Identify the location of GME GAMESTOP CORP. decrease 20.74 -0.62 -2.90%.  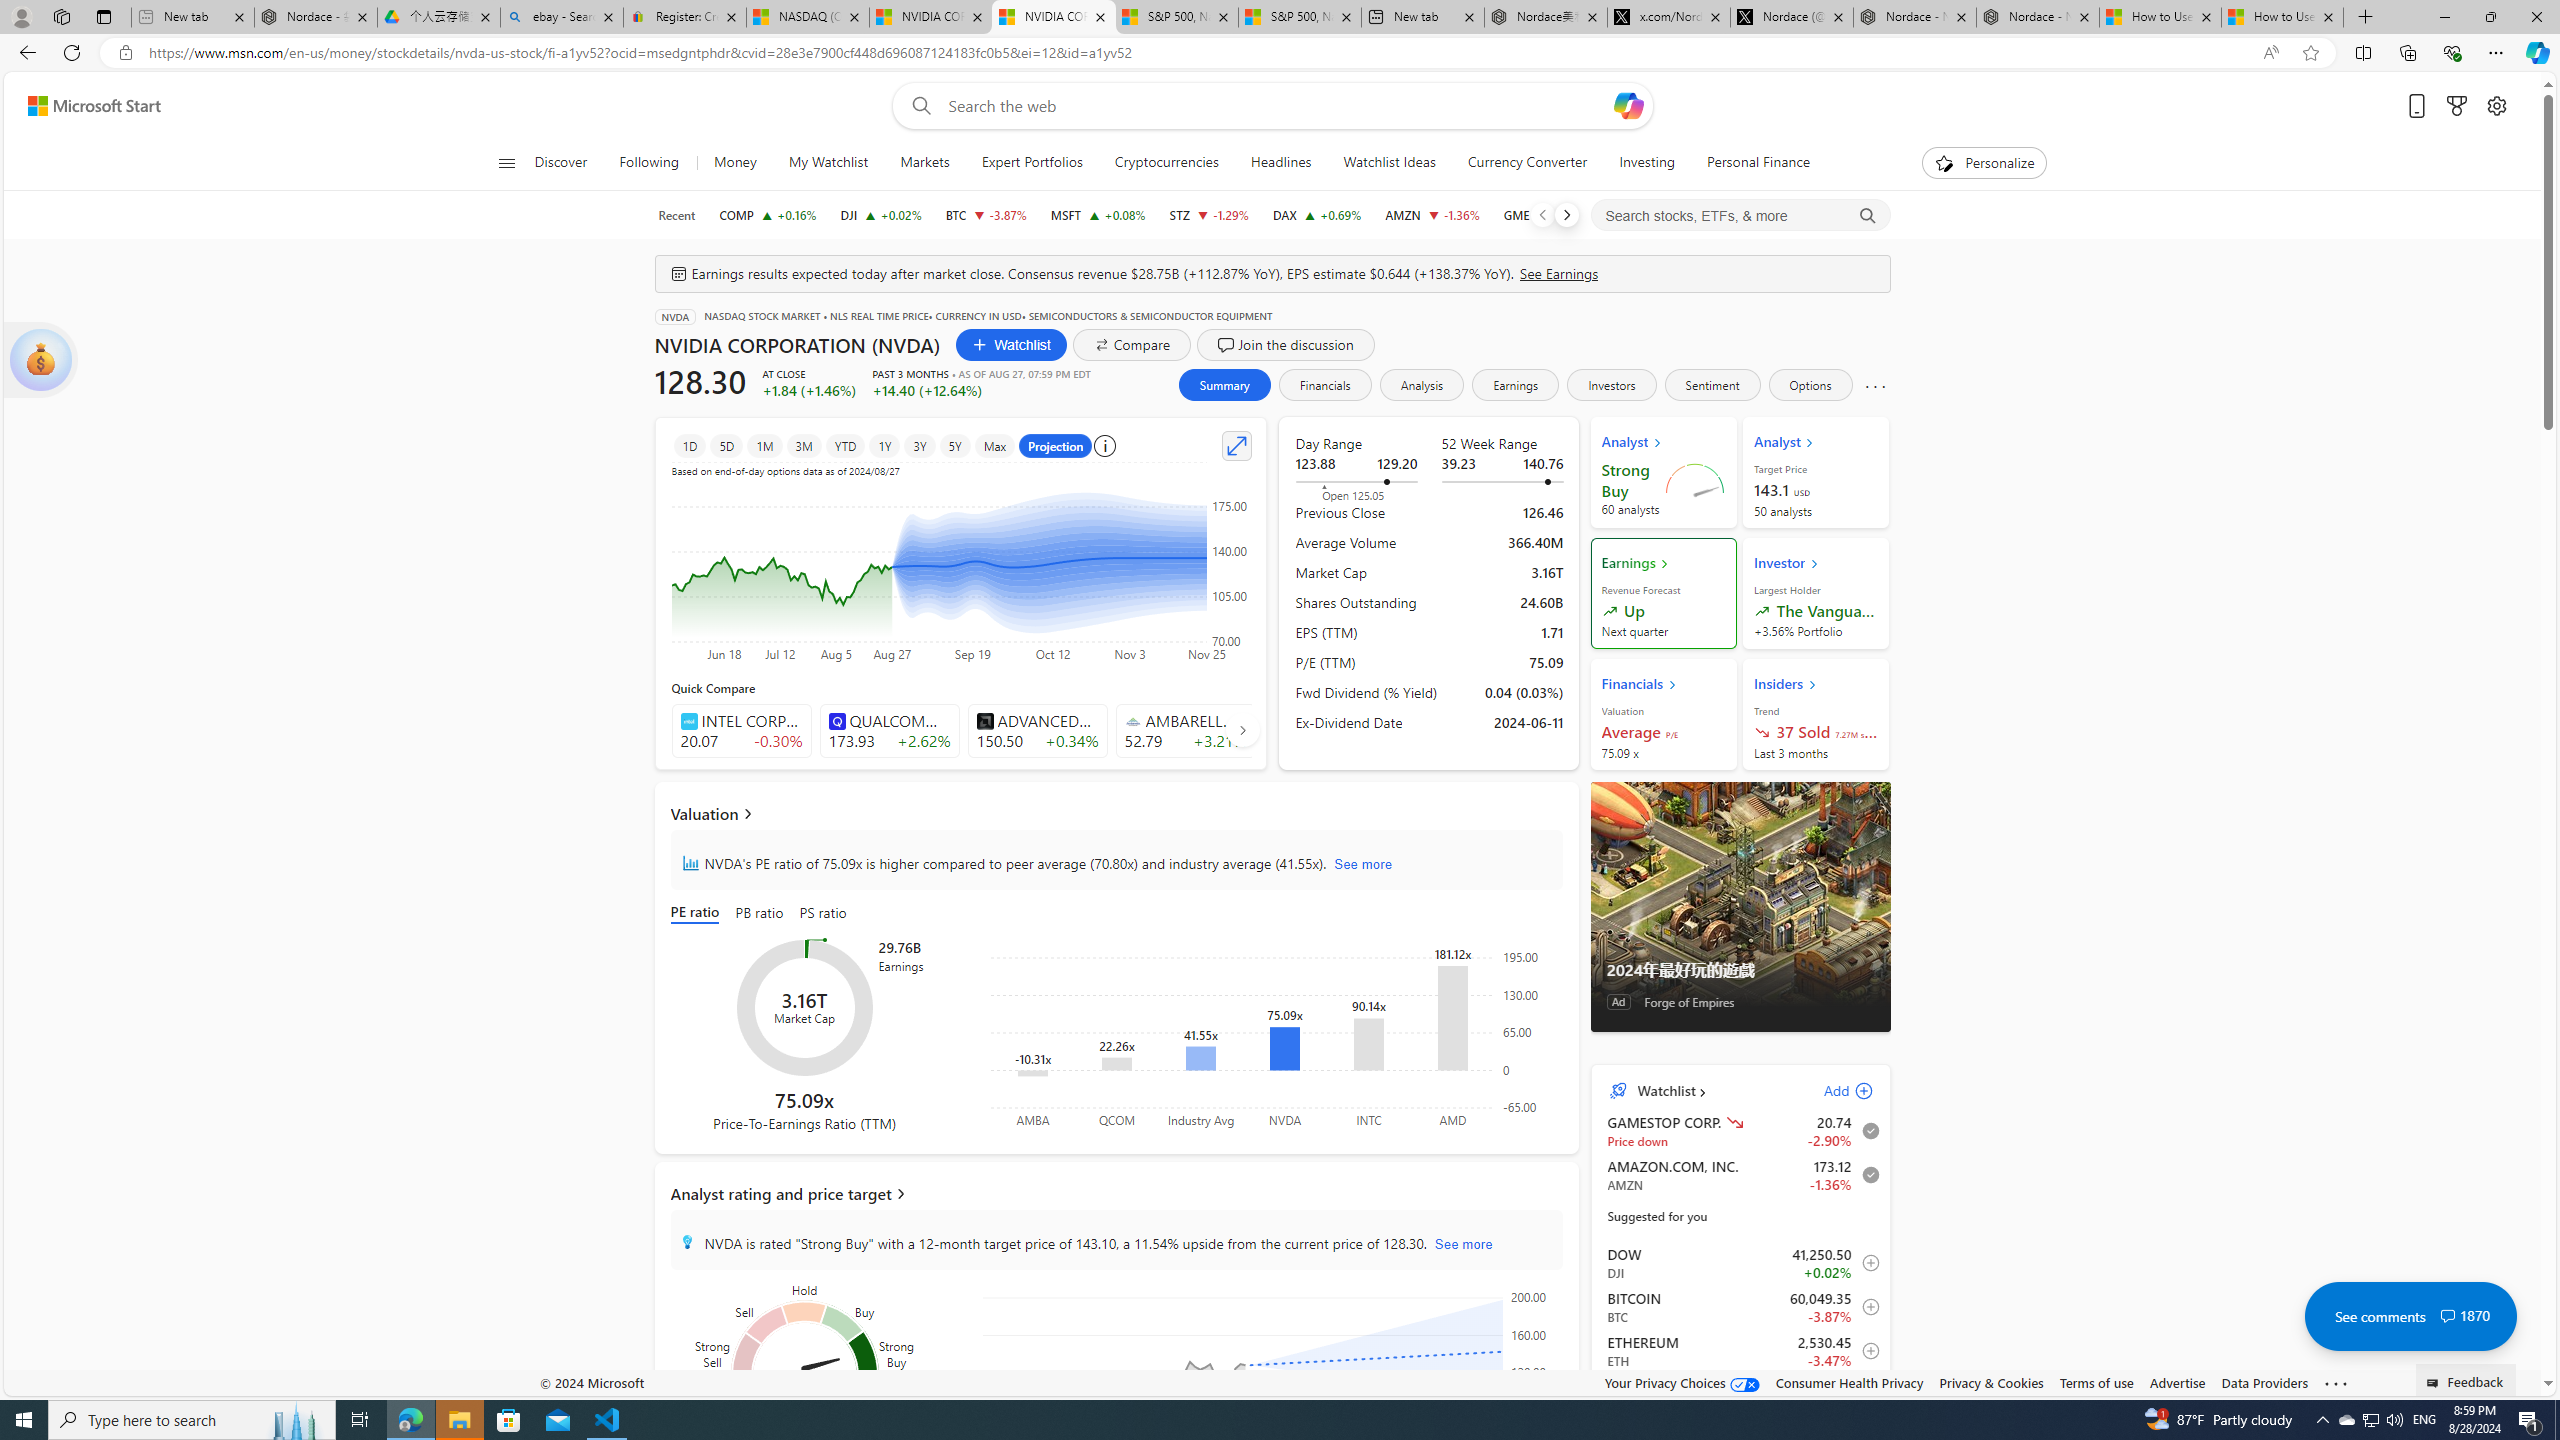
(1546, 215).